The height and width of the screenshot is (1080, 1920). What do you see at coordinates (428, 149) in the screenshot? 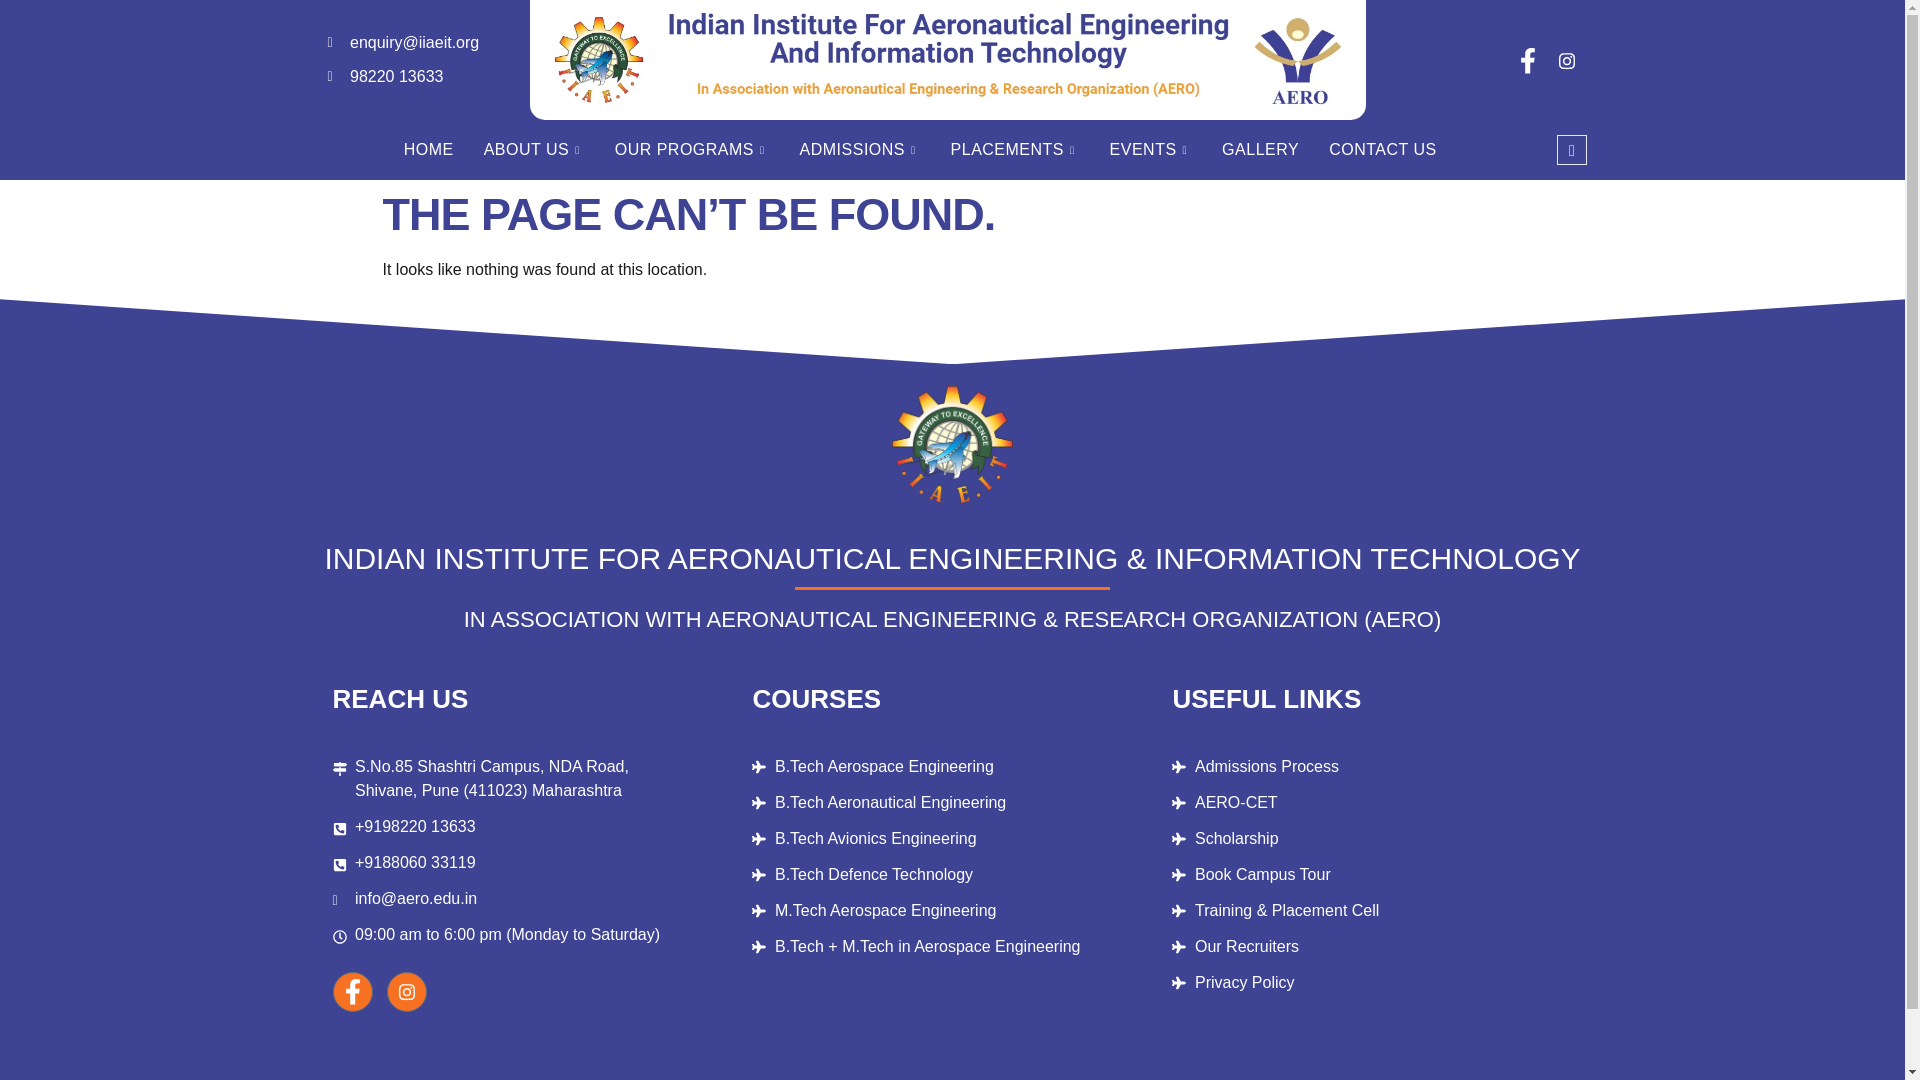
I see `HOME` at bounding box center [428, 149].